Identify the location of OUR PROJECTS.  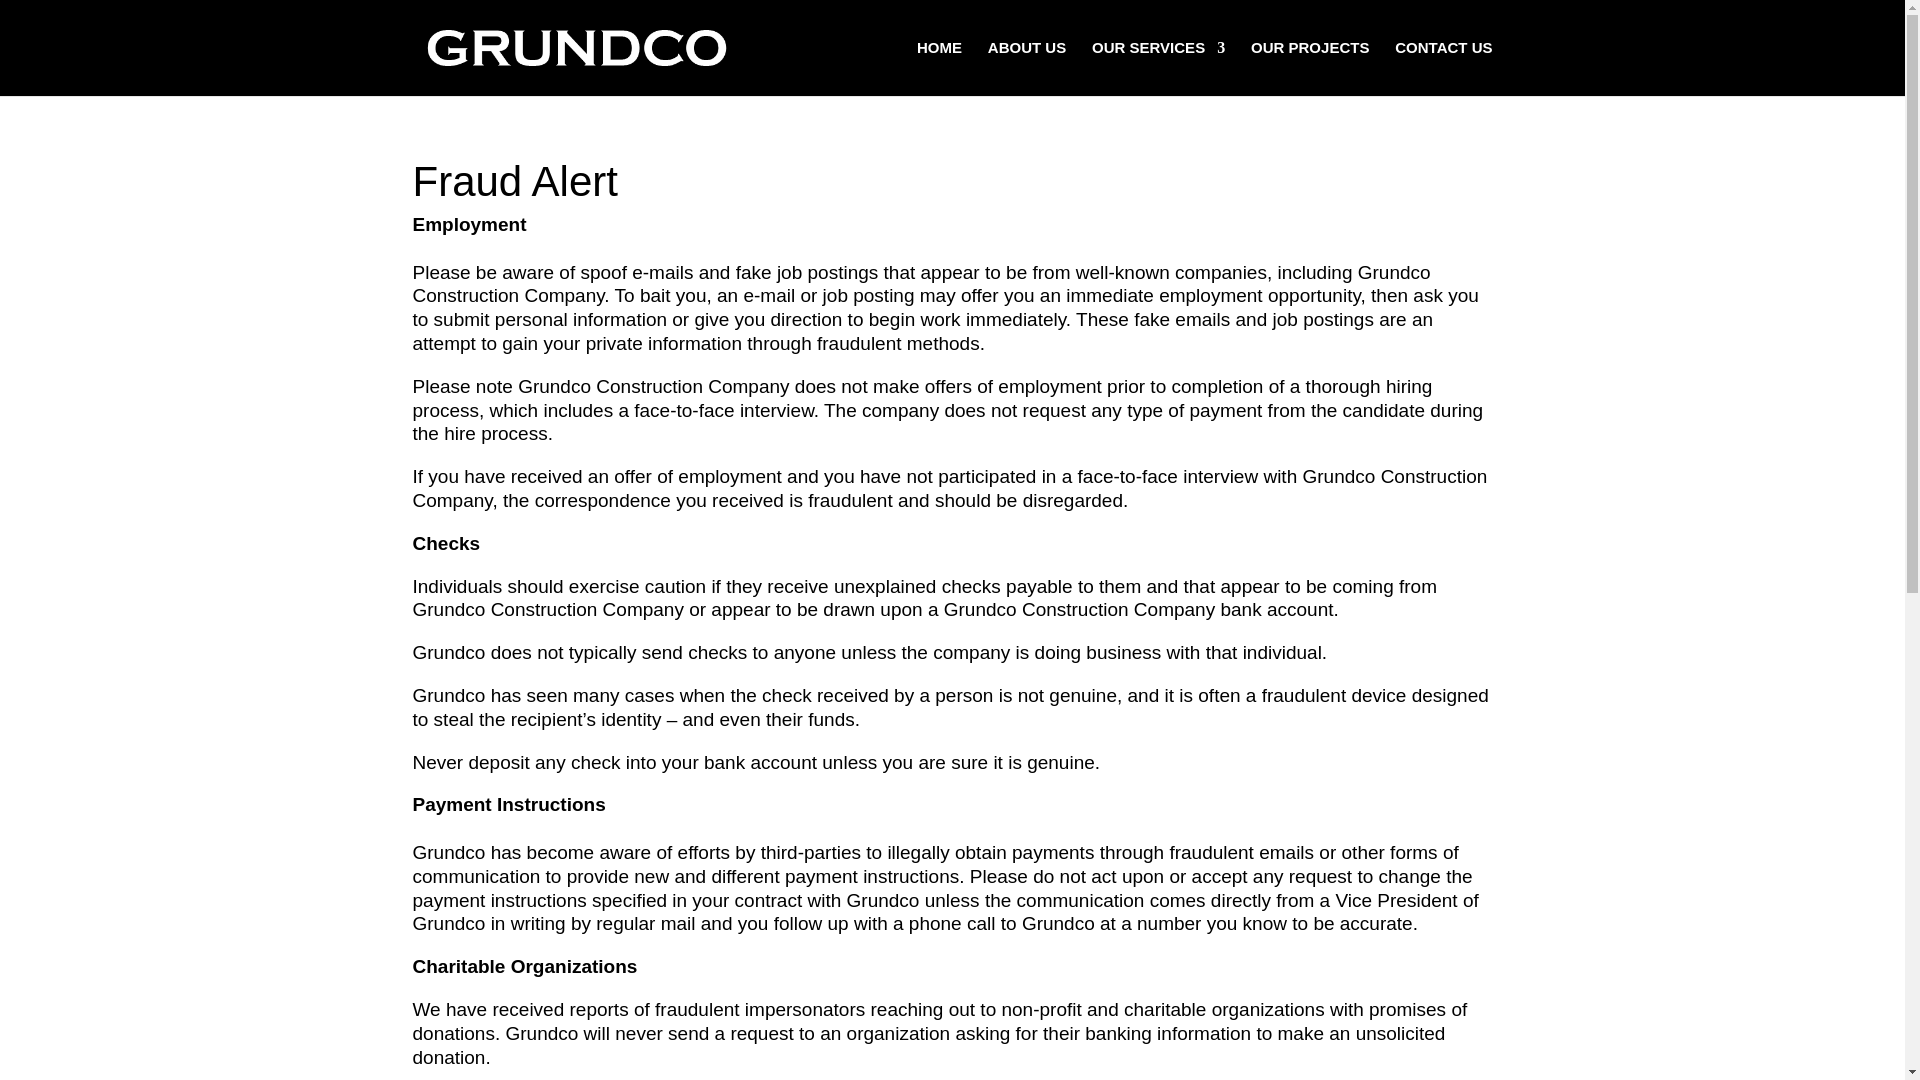
(1310, 68).